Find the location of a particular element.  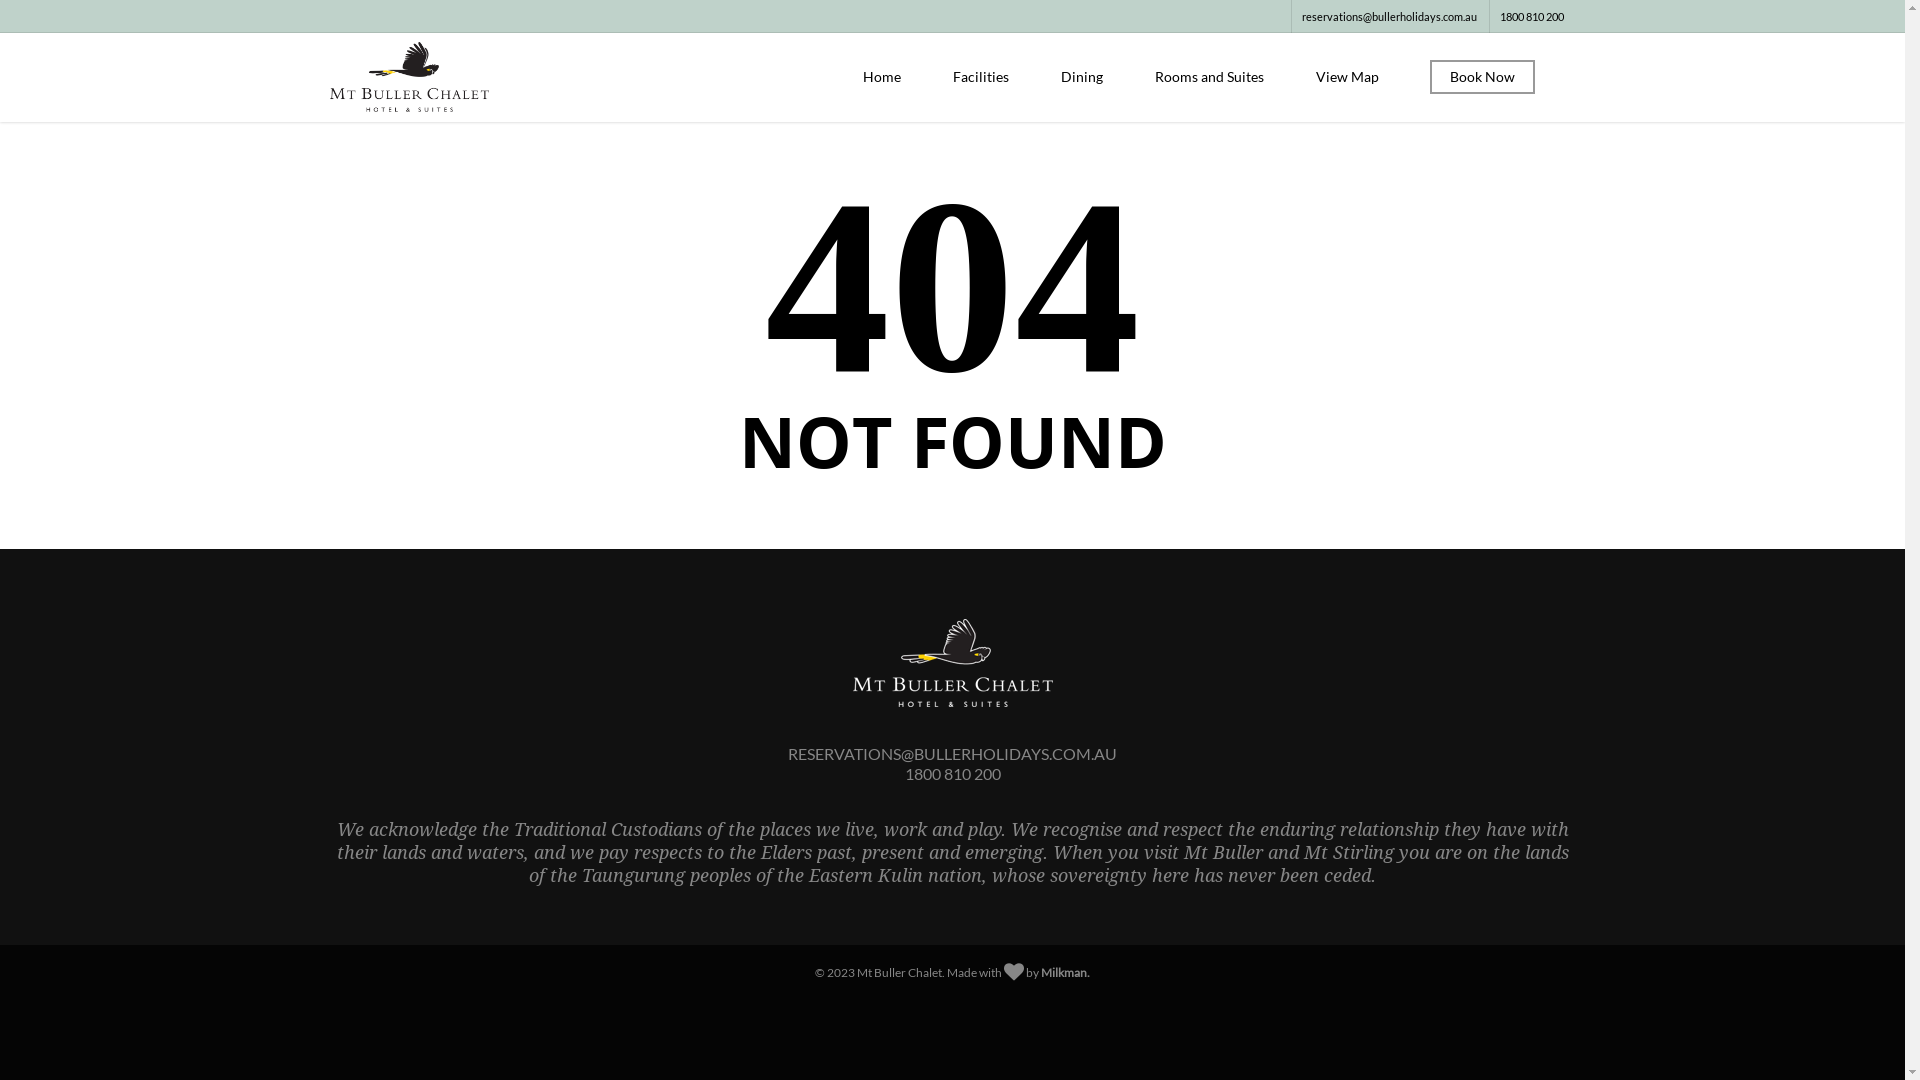

Home is located at coordinates (882, 82).